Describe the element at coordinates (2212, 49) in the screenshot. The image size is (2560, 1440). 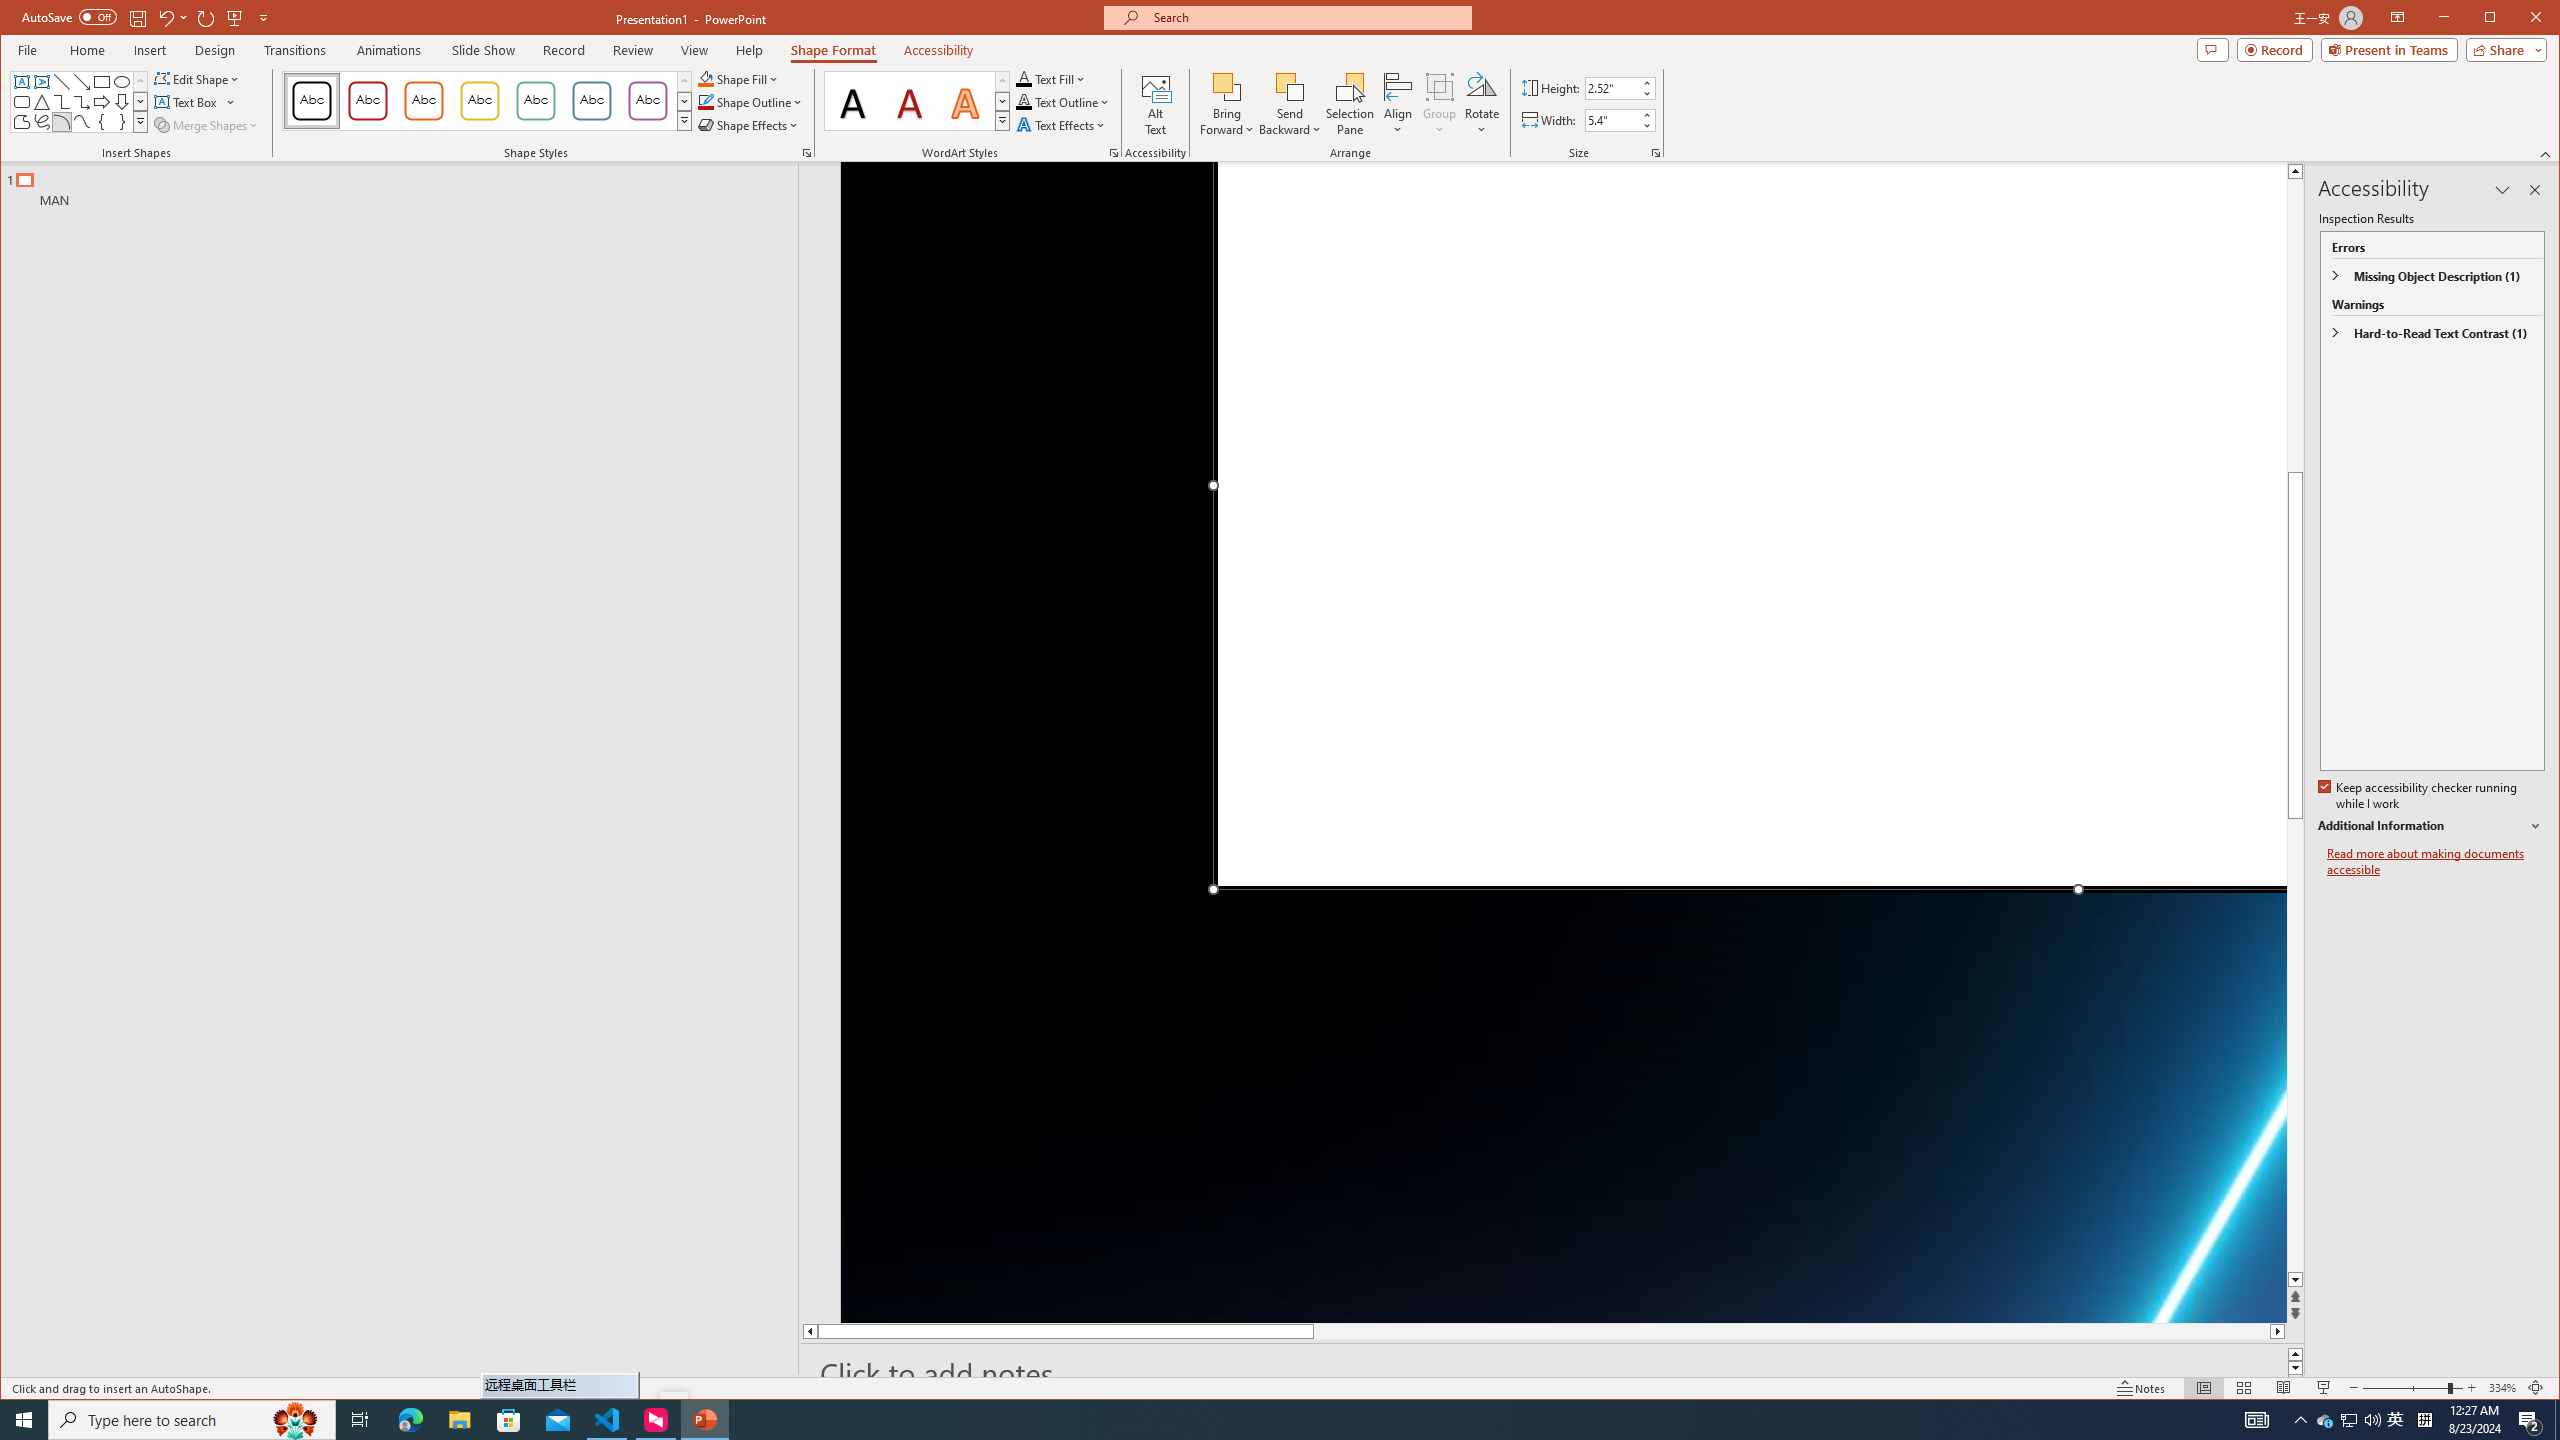
I see `Comments` at that location.